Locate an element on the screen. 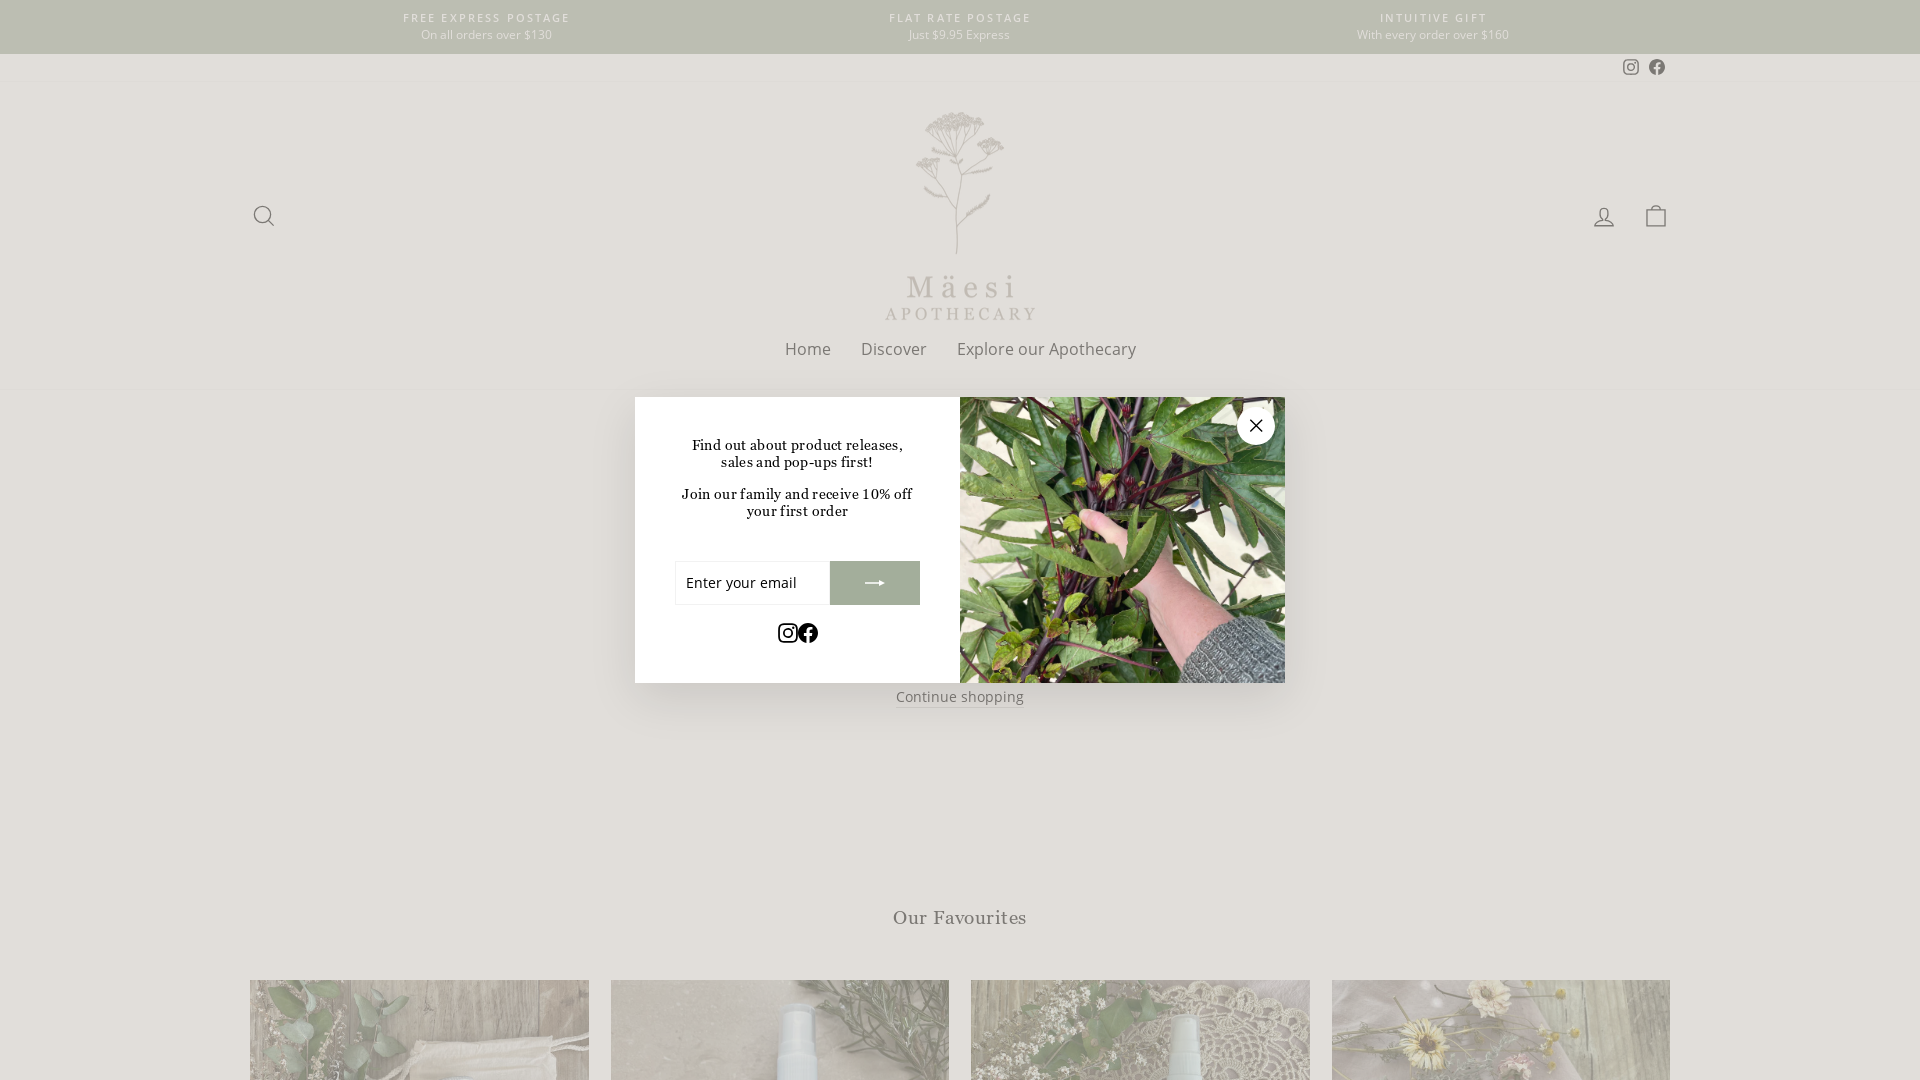  Cart is located at coordinates (1656, 216).